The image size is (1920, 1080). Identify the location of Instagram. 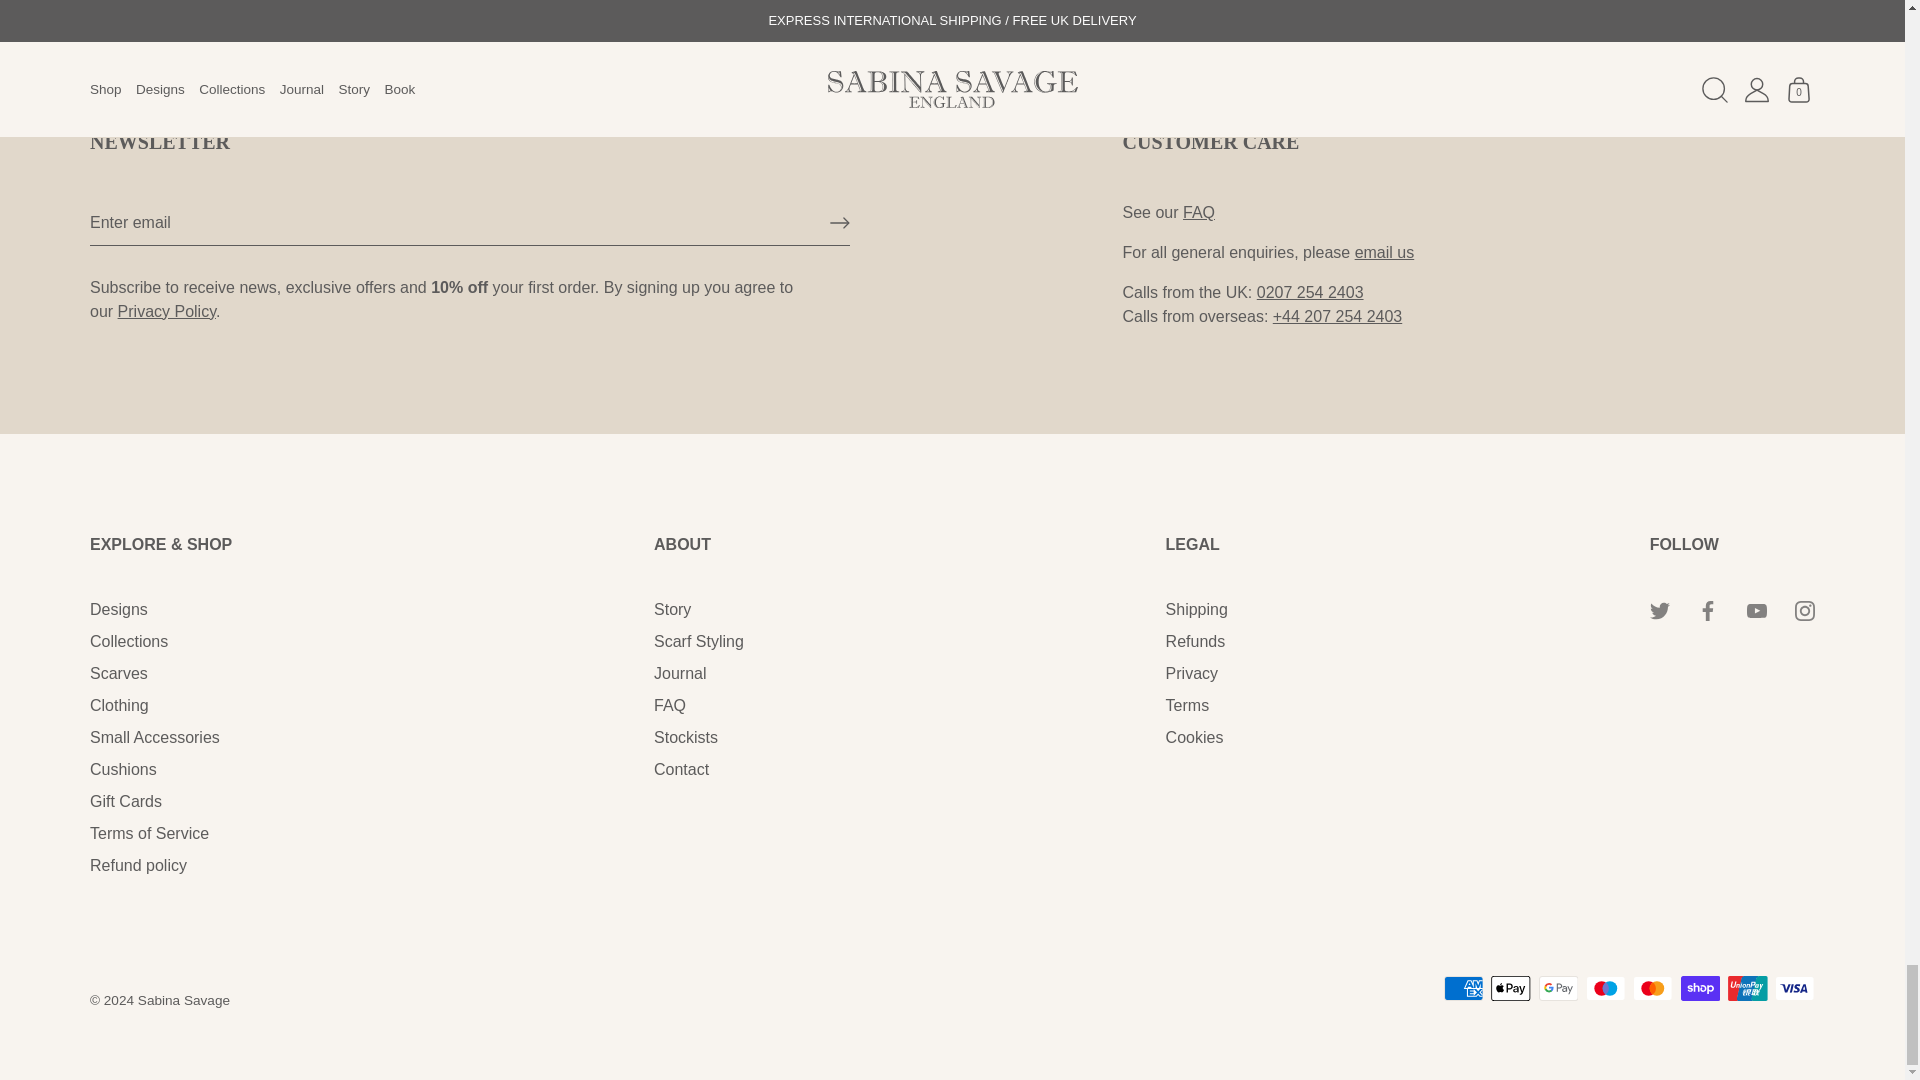
(1804, 610).